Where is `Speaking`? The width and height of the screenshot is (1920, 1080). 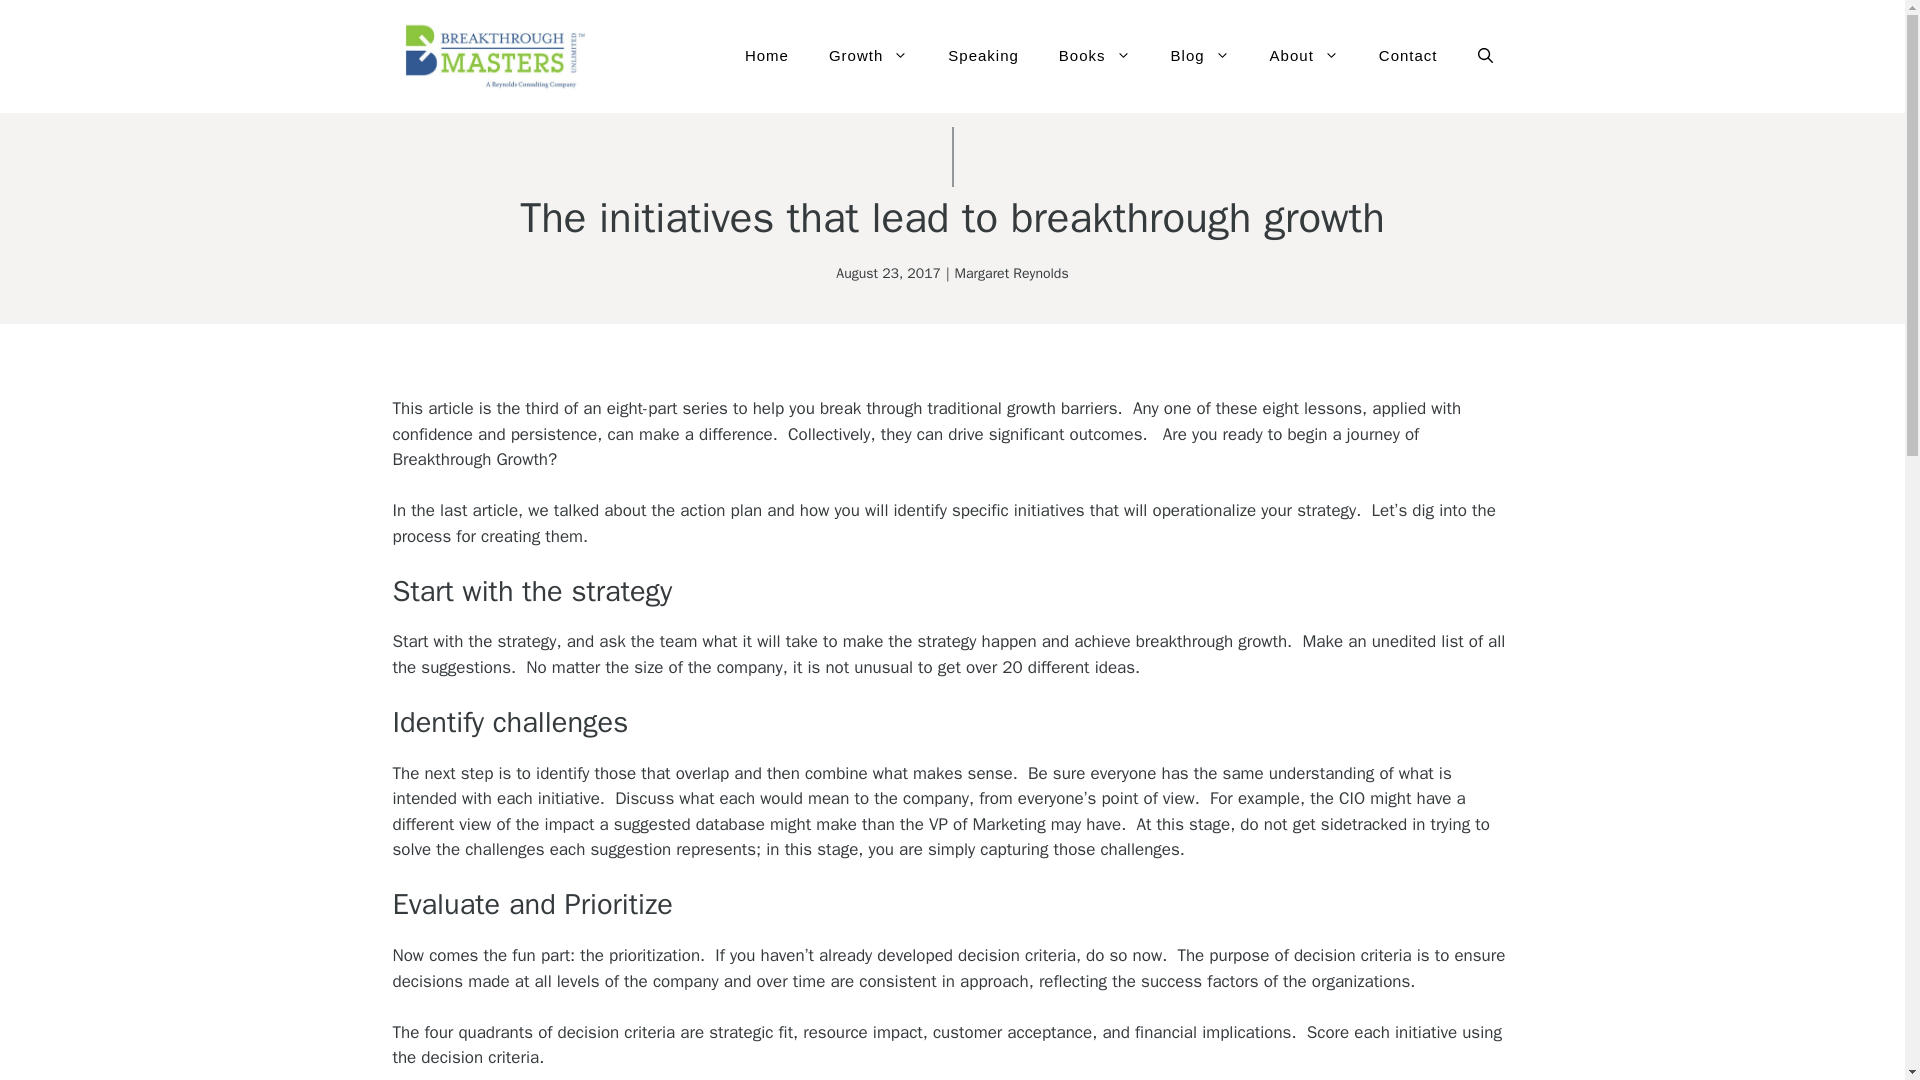
Speaking is located at coordinates (982, 56).